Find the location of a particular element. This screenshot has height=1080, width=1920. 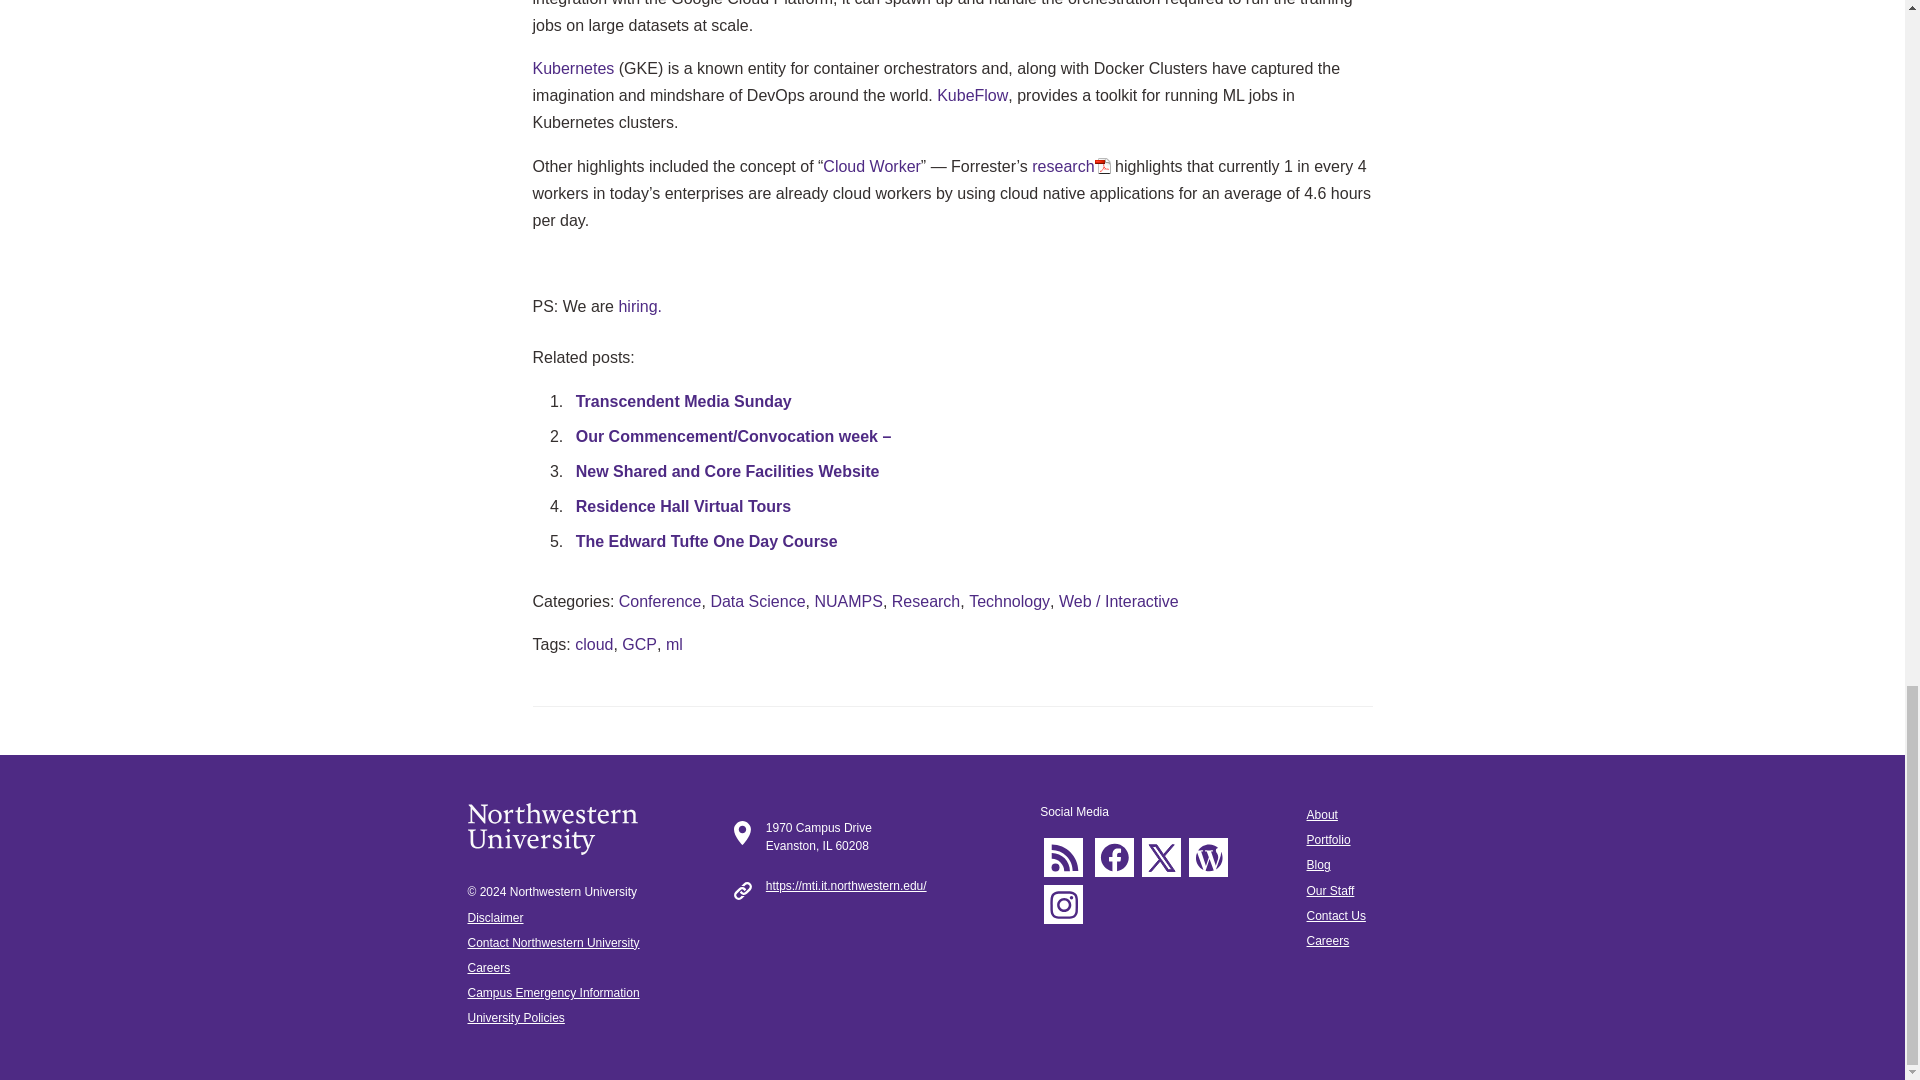

research is located at coordinates (1070, 166).